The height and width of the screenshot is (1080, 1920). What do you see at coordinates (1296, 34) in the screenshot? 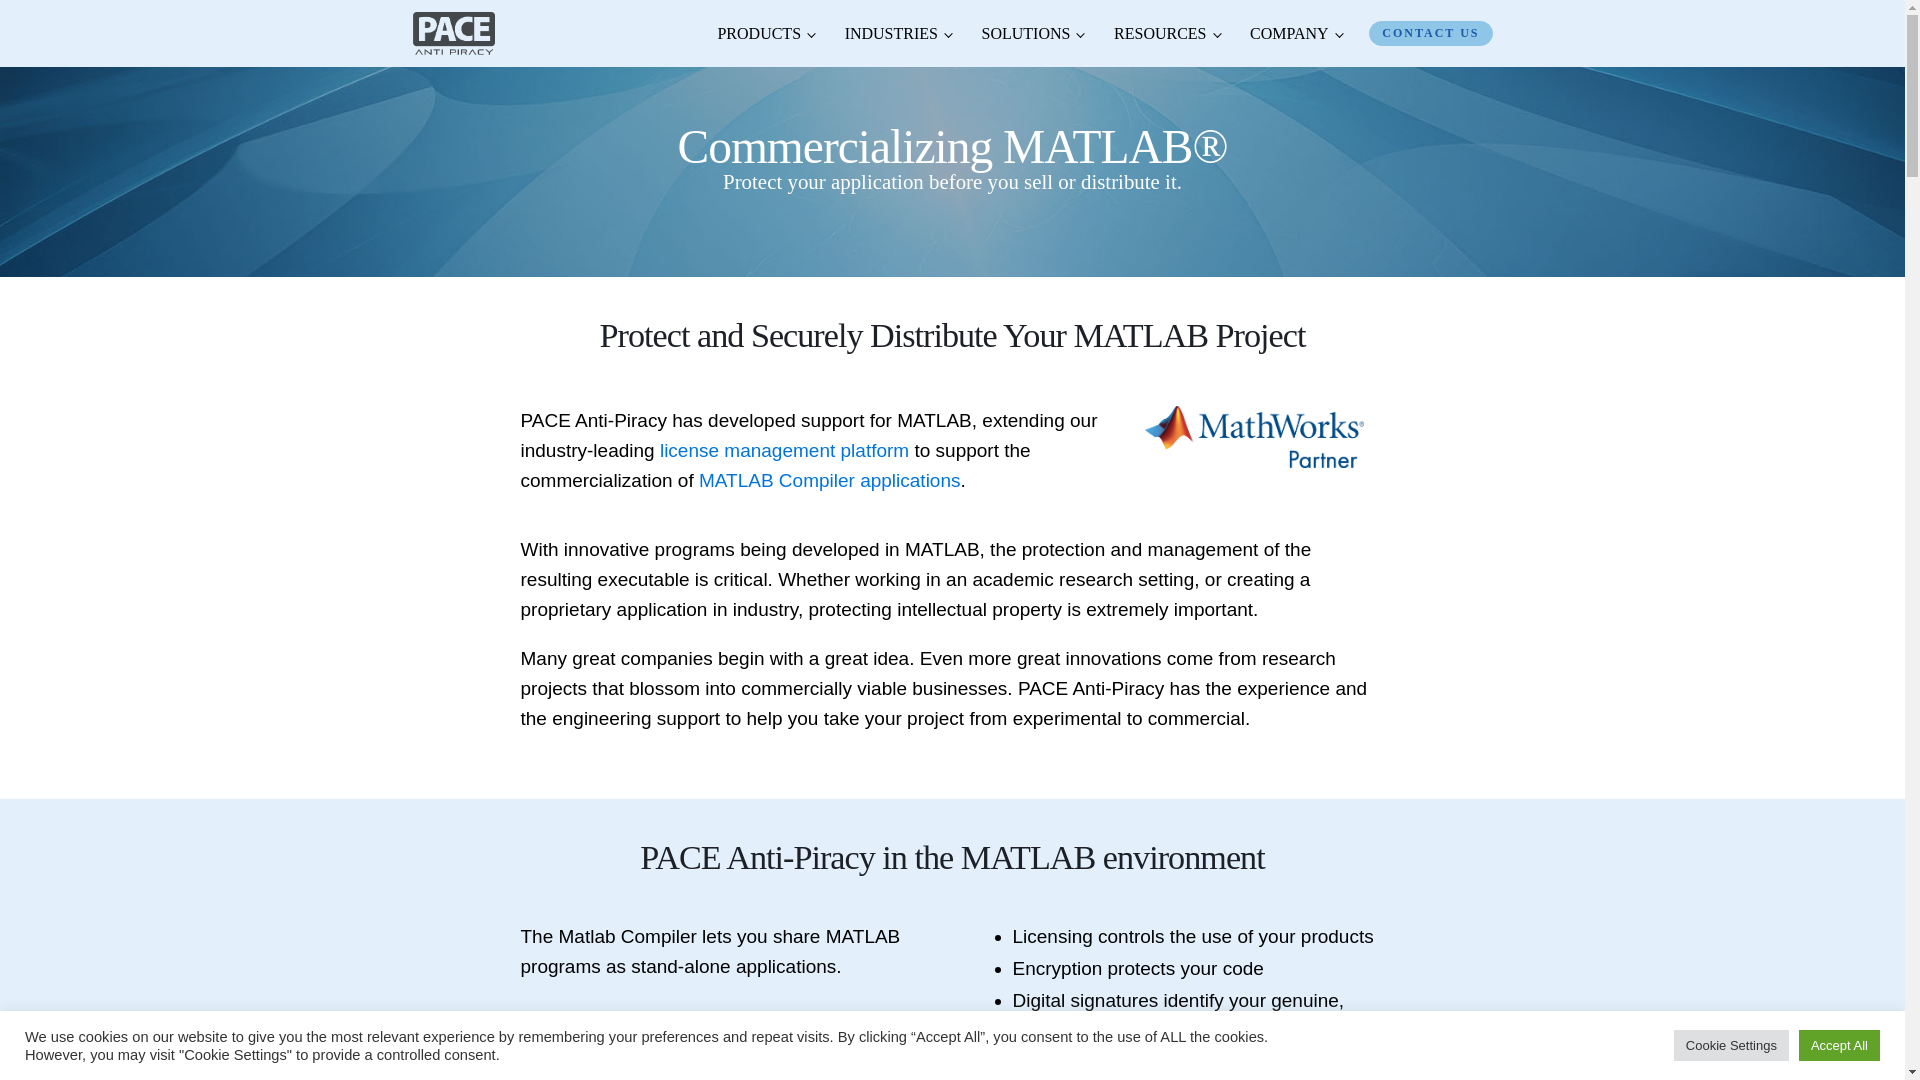
I see `COMPANY` at bounding box center [1296, 34].